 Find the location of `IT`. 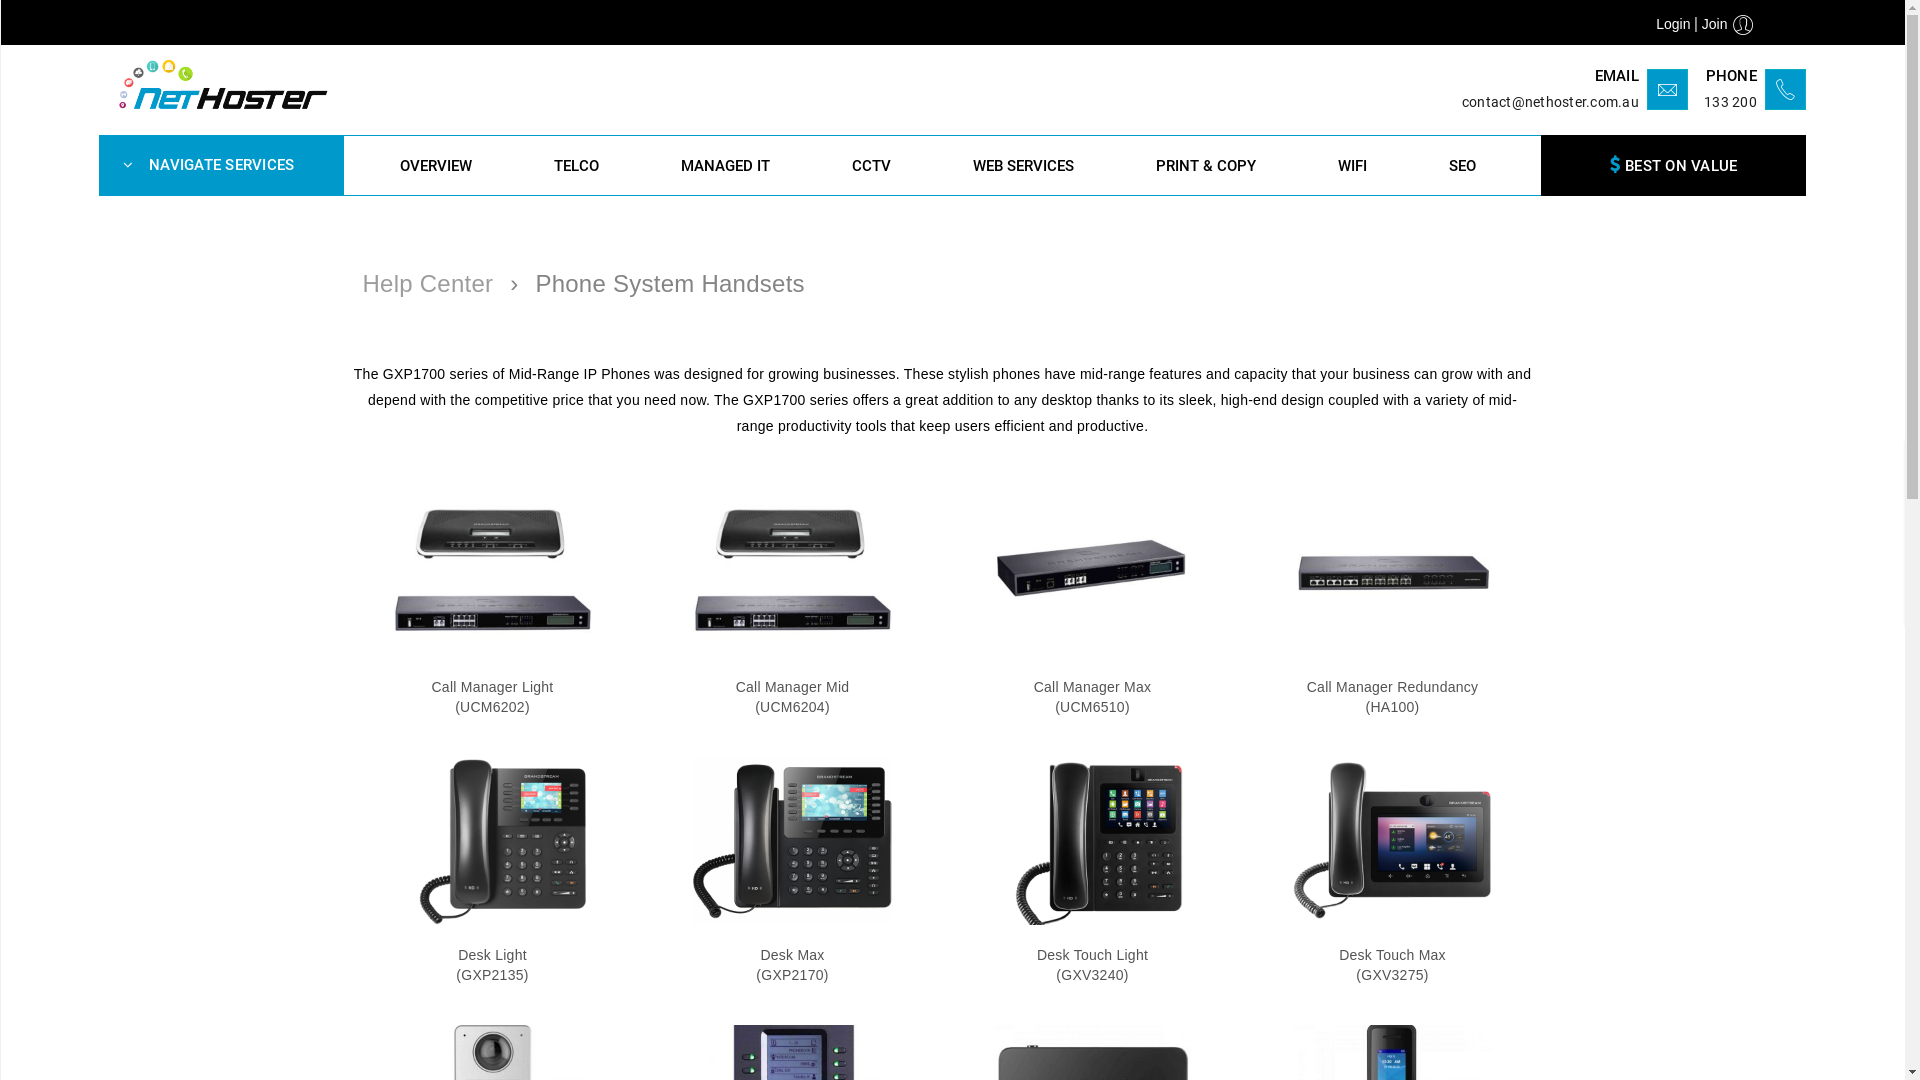

IT is located at coordinates (368, 770).